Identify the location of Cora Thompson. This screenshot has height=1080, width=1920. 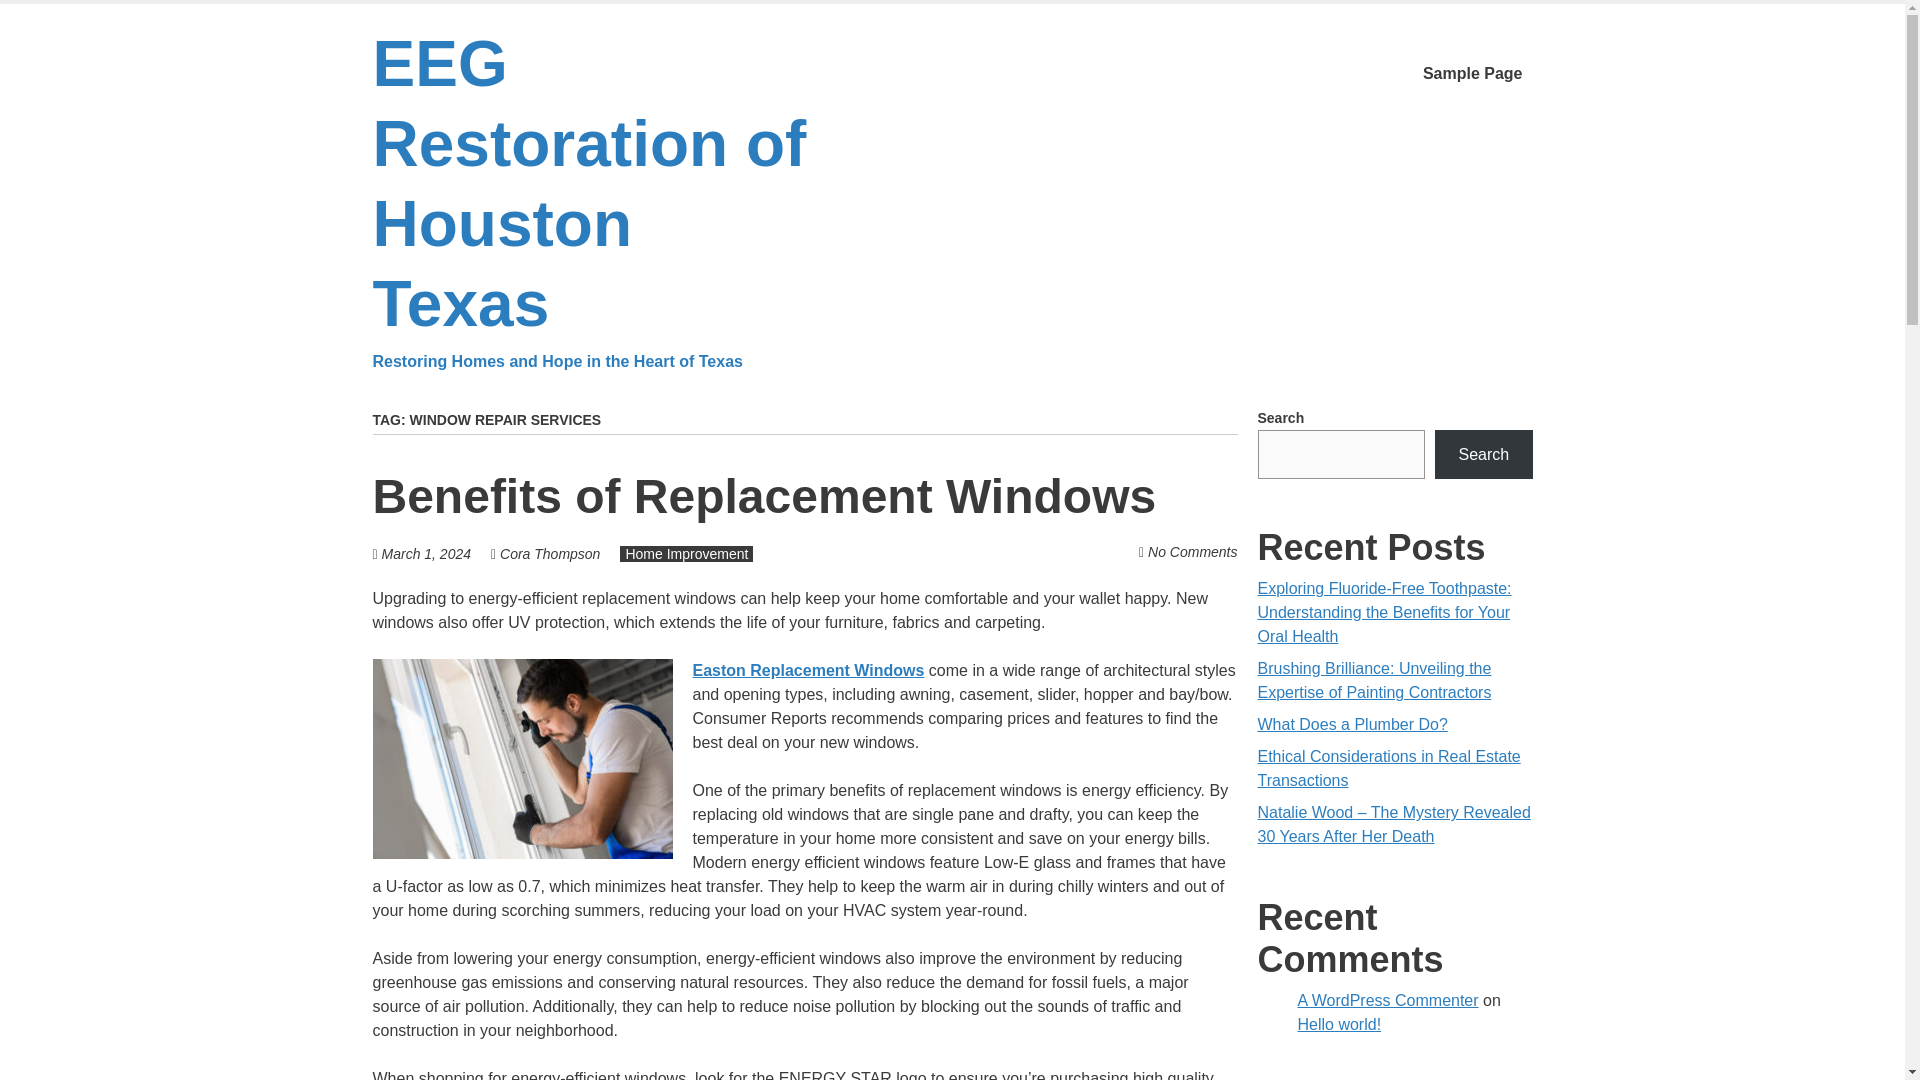
(549, 554).